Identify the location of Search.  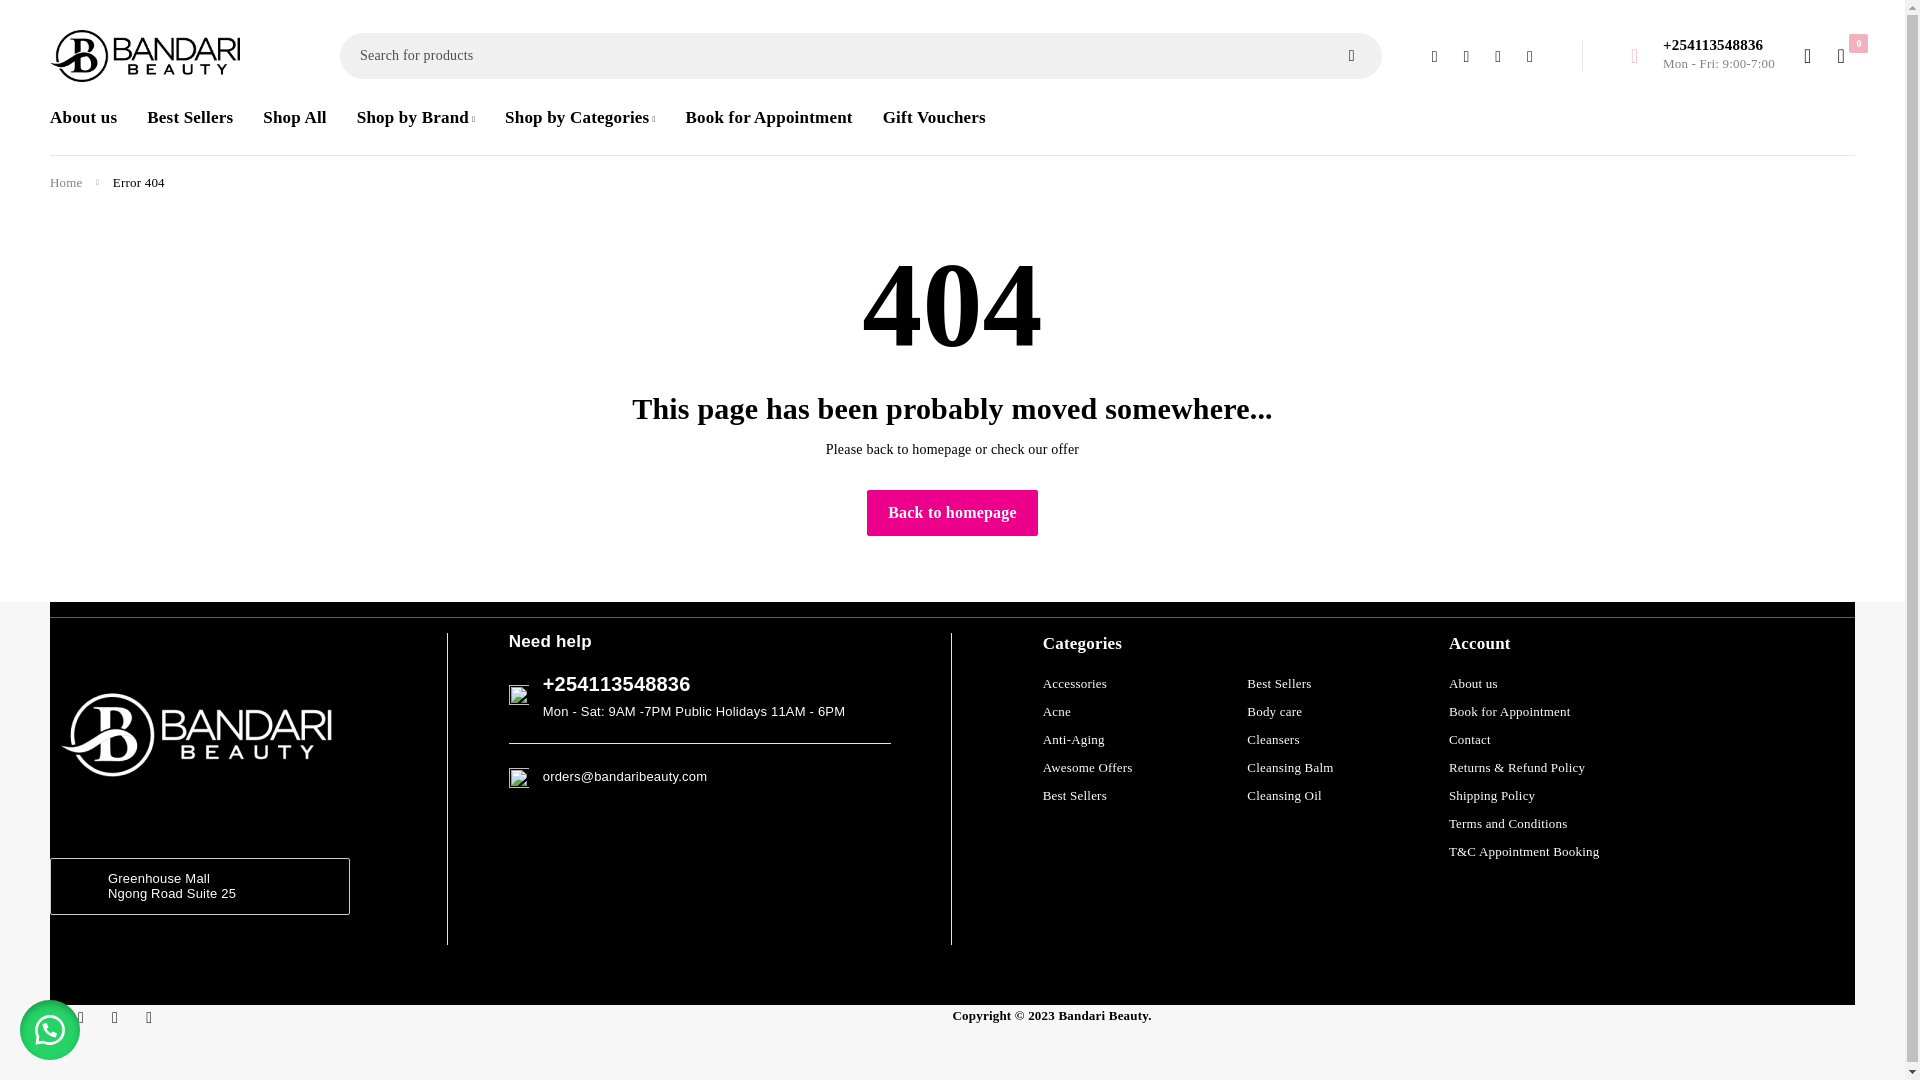
(1352, 56).